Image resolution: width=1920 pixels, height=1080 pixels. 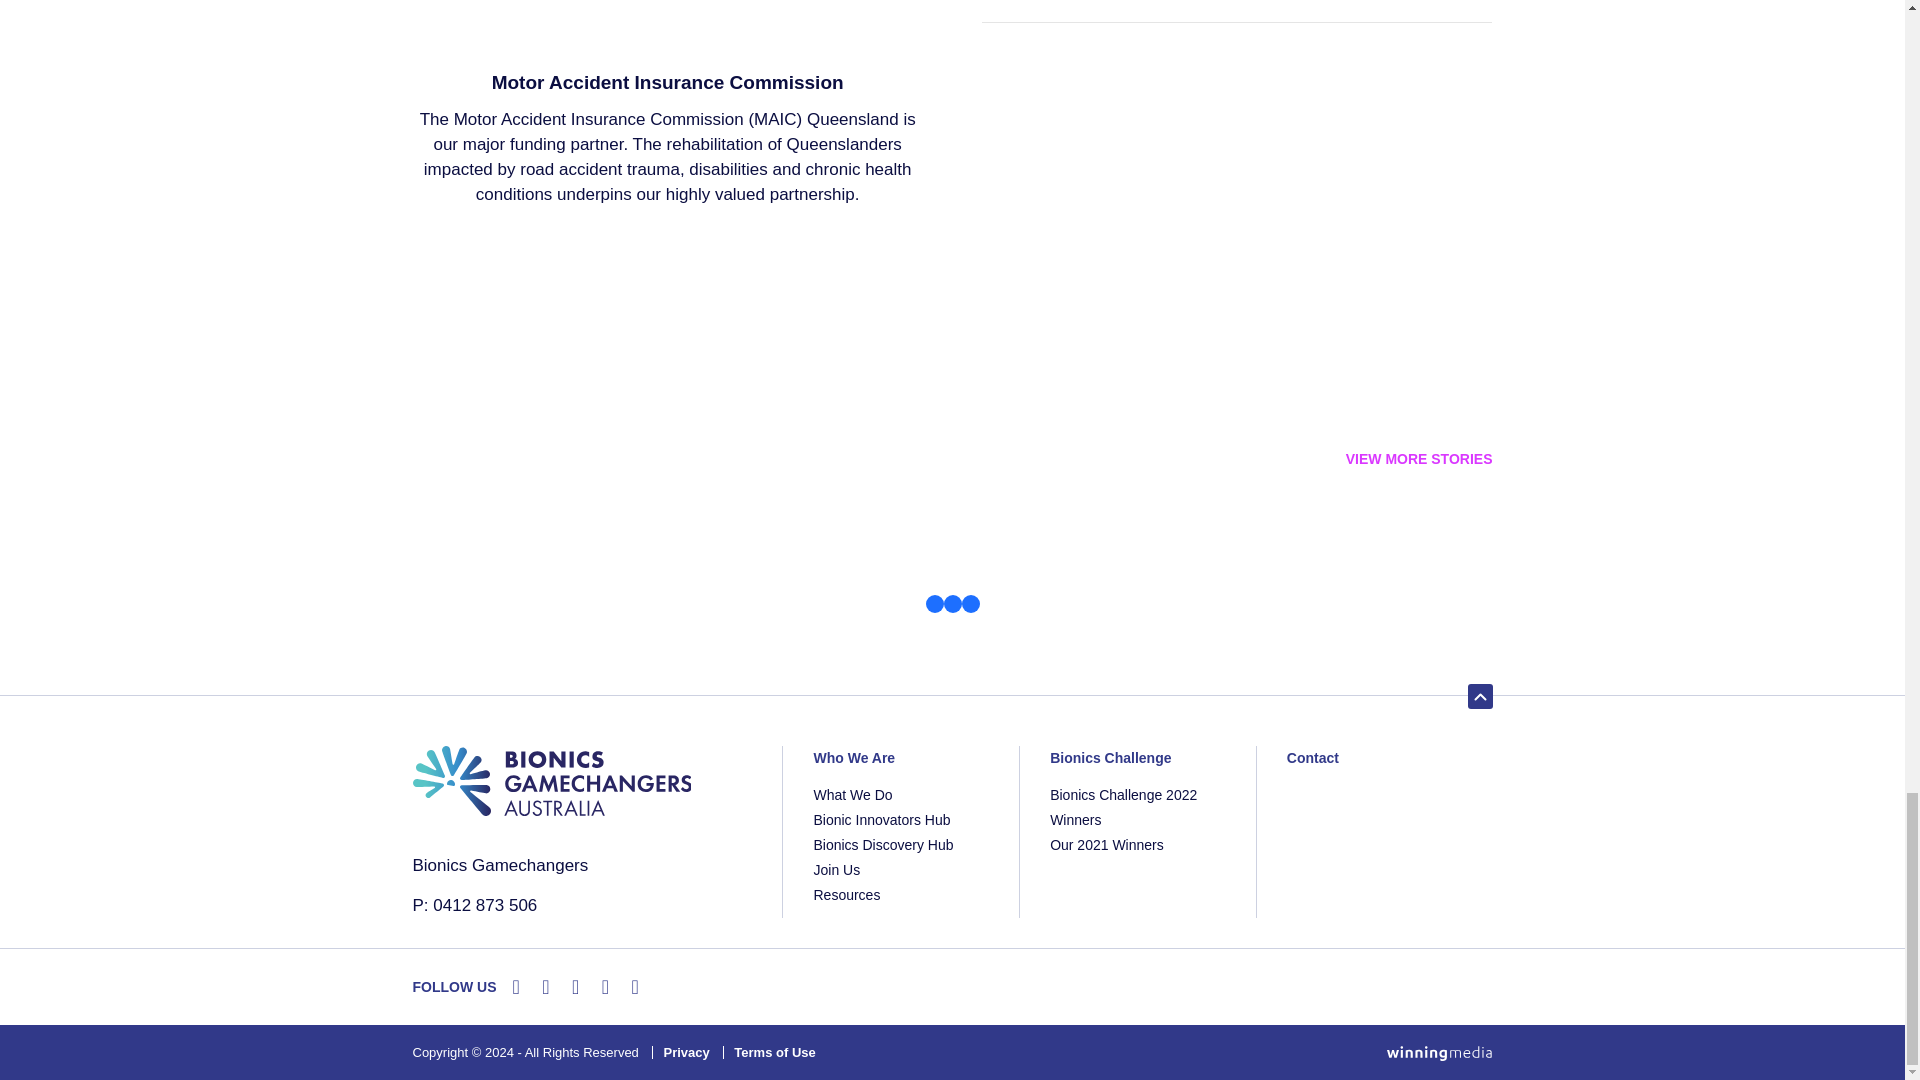 What do you see at coordinates (546, 986) in the screenshot?
I see `Twitter` at bounding box center [546, 986].